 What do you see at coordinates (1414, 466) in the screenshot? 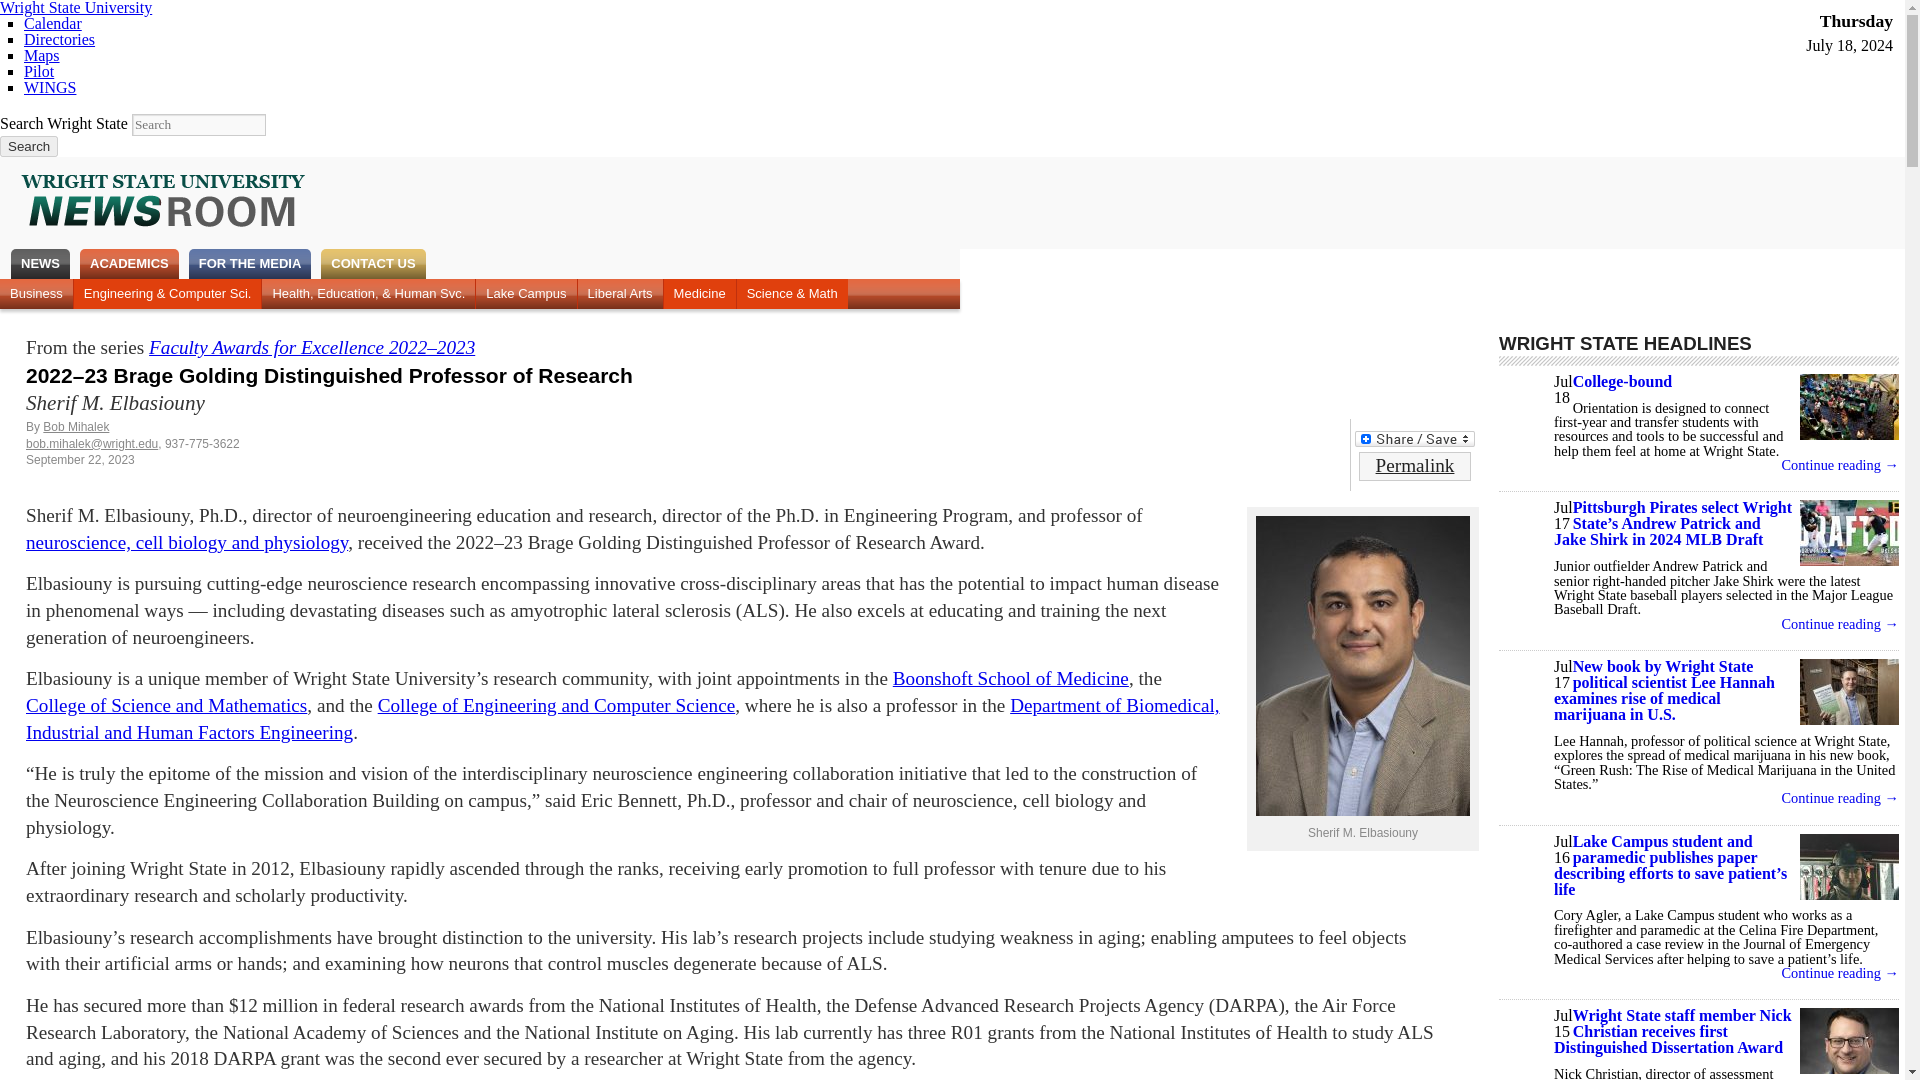
I see `Permalink` at bounding box center [1414, 466].